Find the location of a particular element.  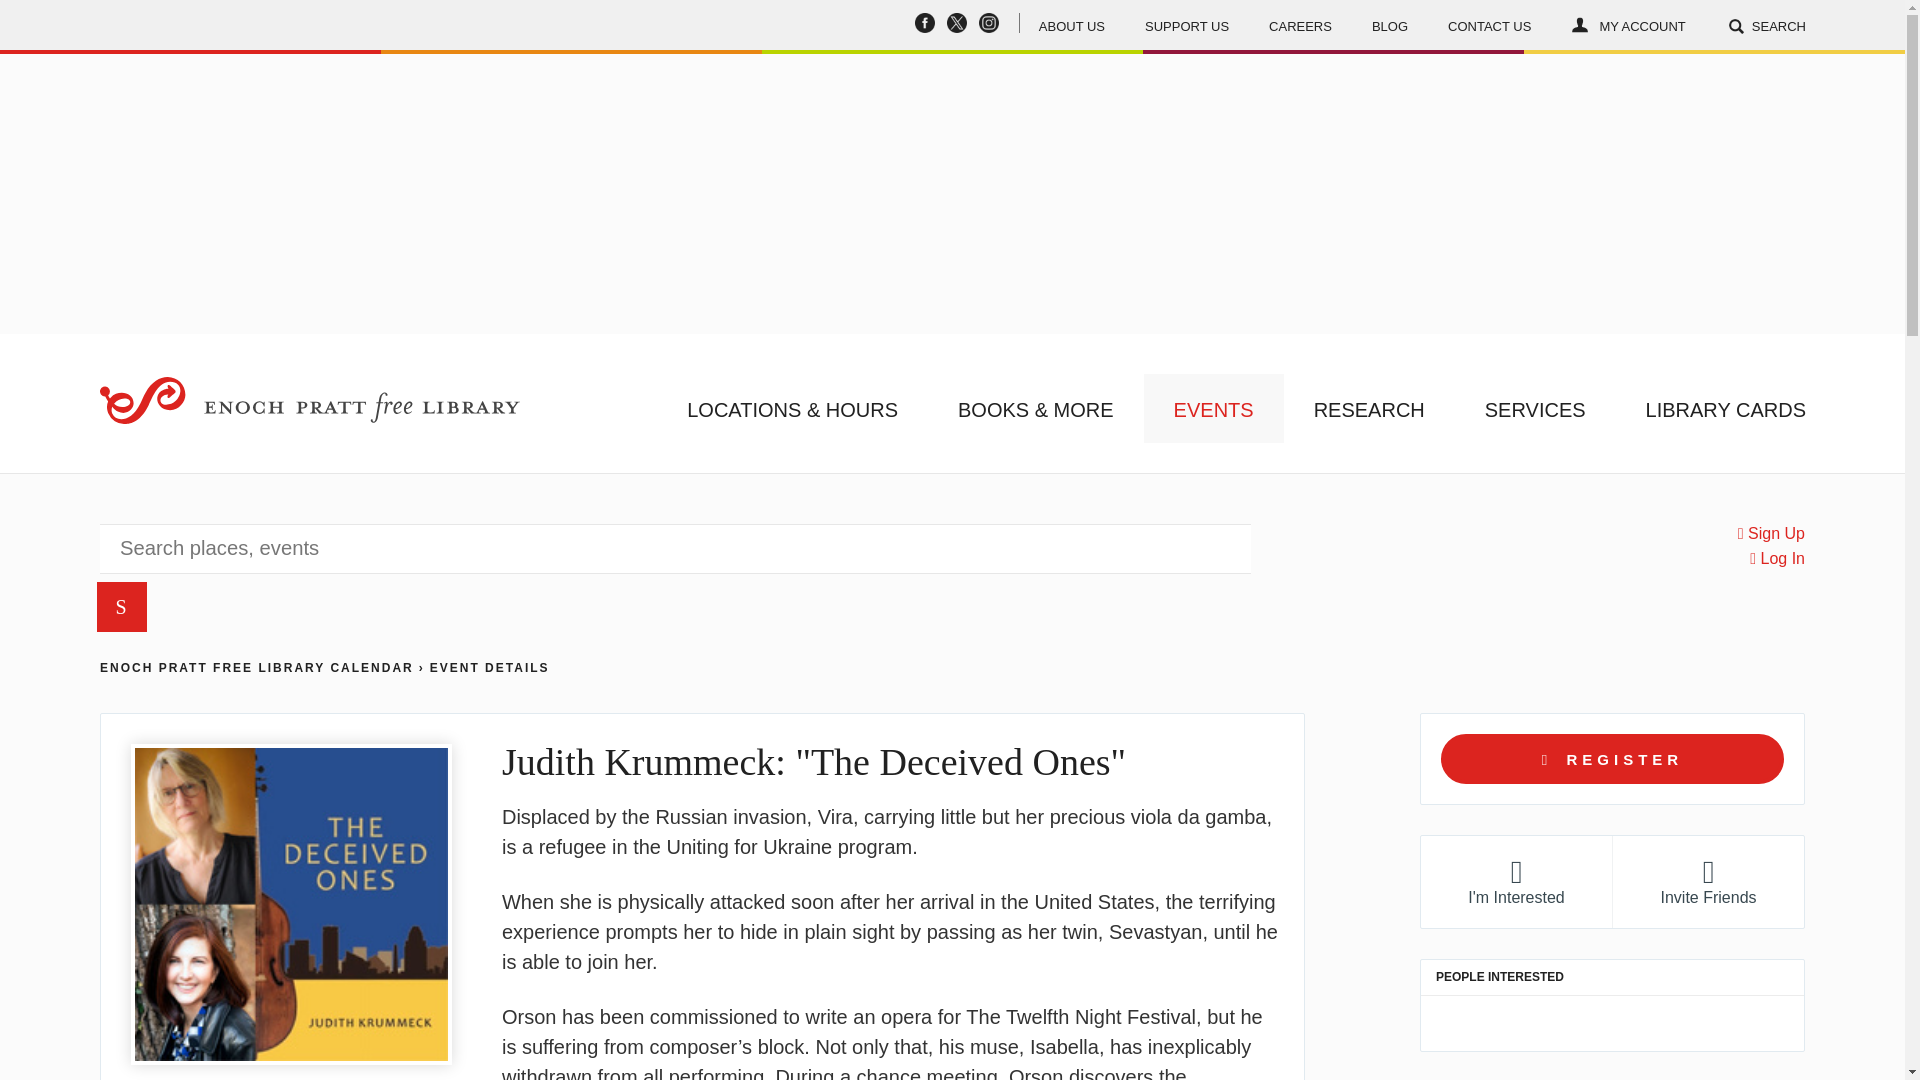

MY ACCOUNT is located at coordinates (1628, 24).